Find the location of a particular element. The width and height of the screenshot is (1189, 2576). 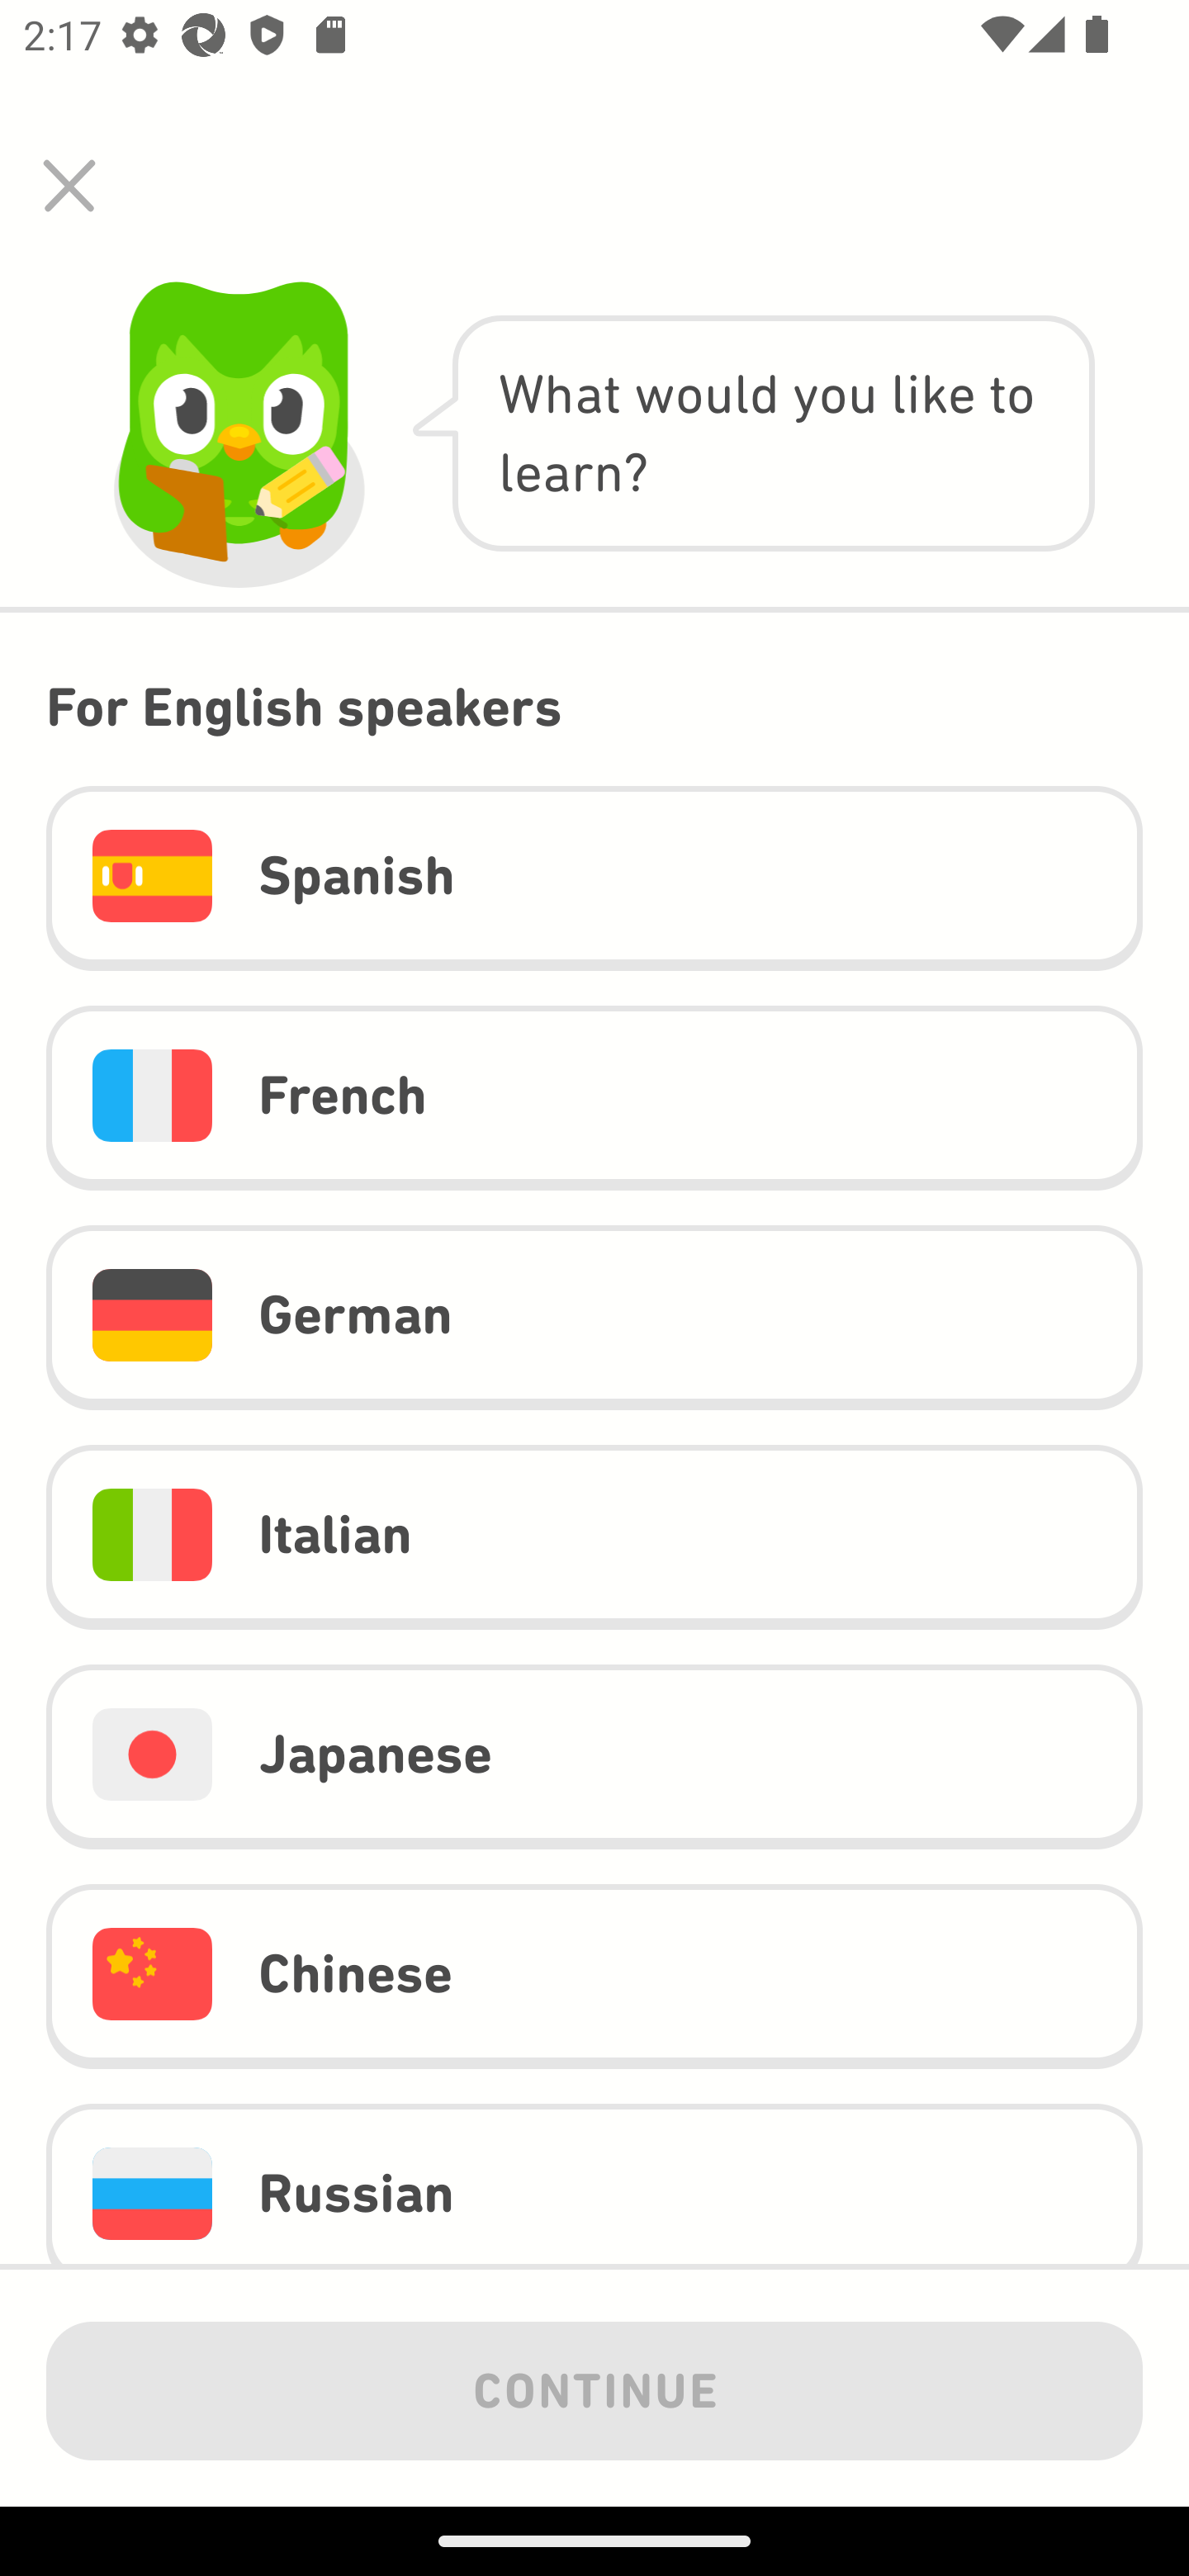

German is located at coordinates (594, 1318).